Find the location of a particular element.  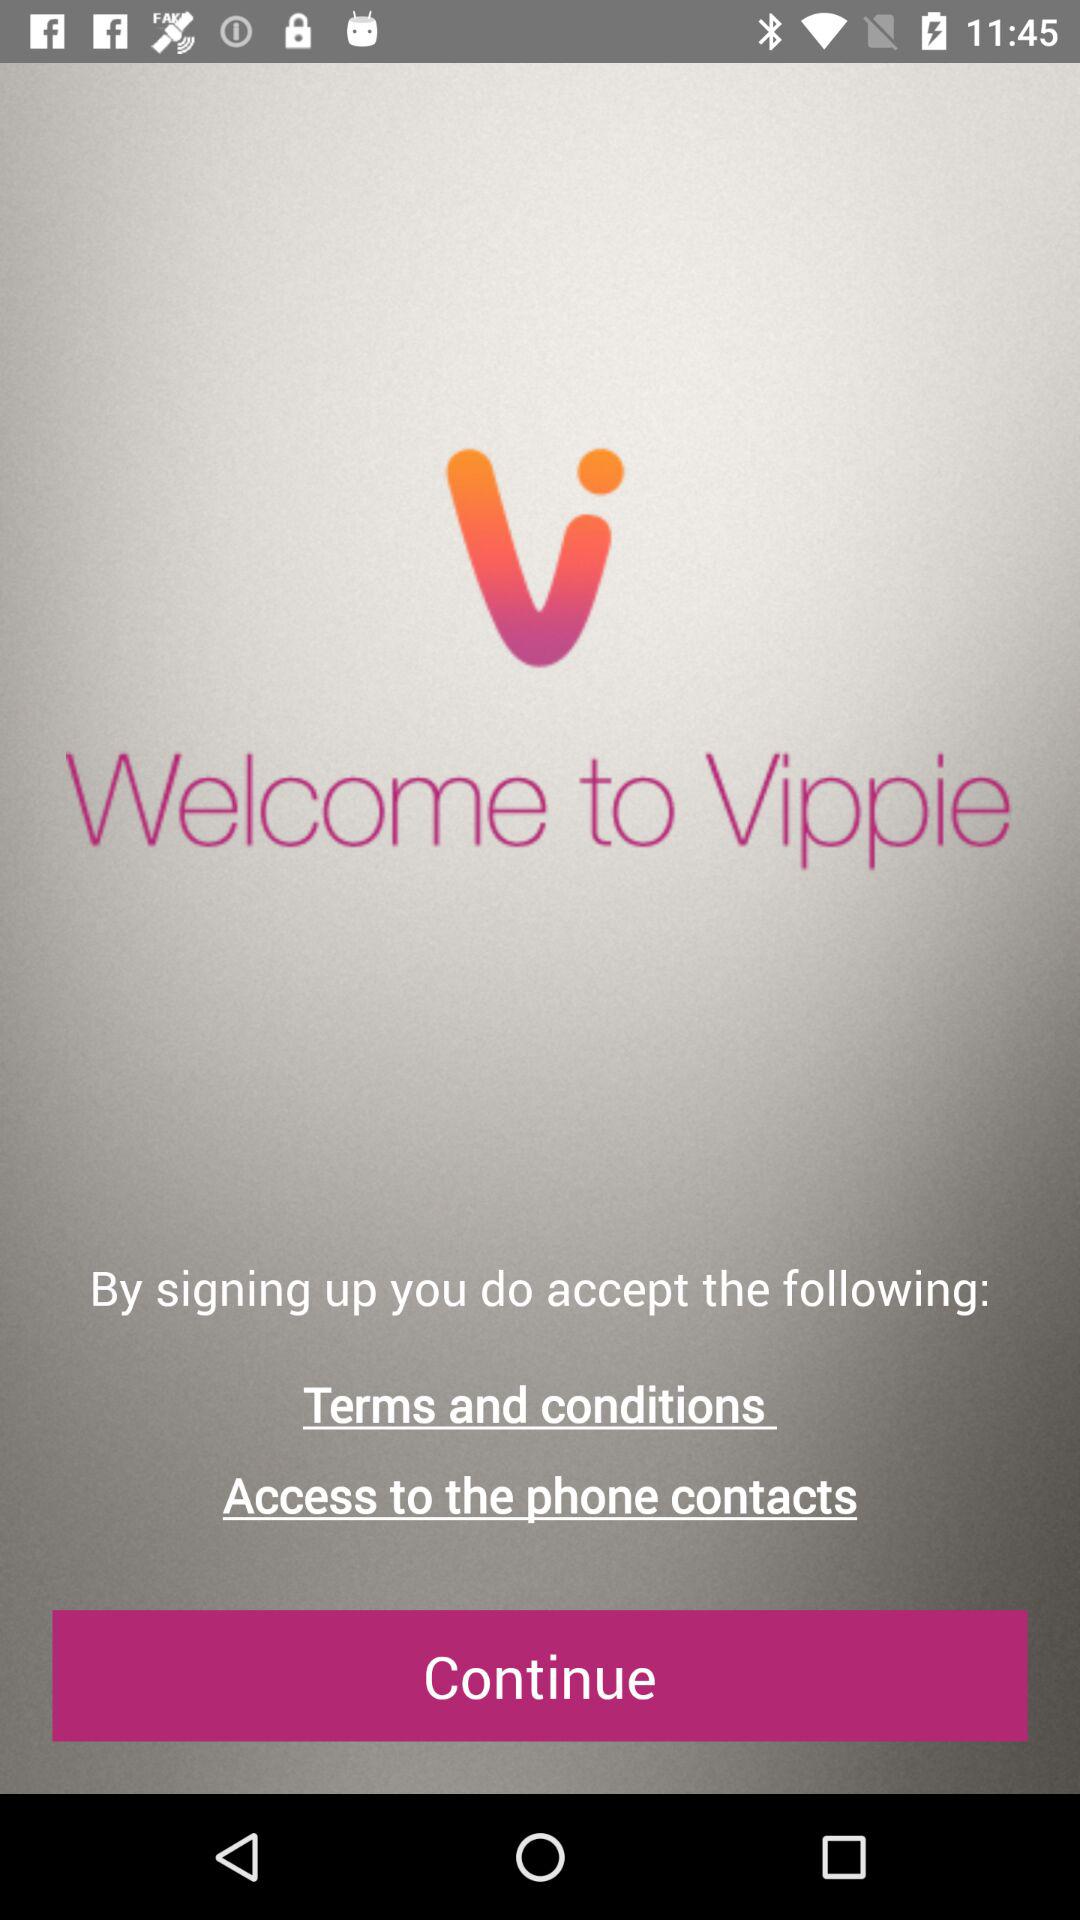

click item below terms and conditions  item is located at coordinates (540, 1494).